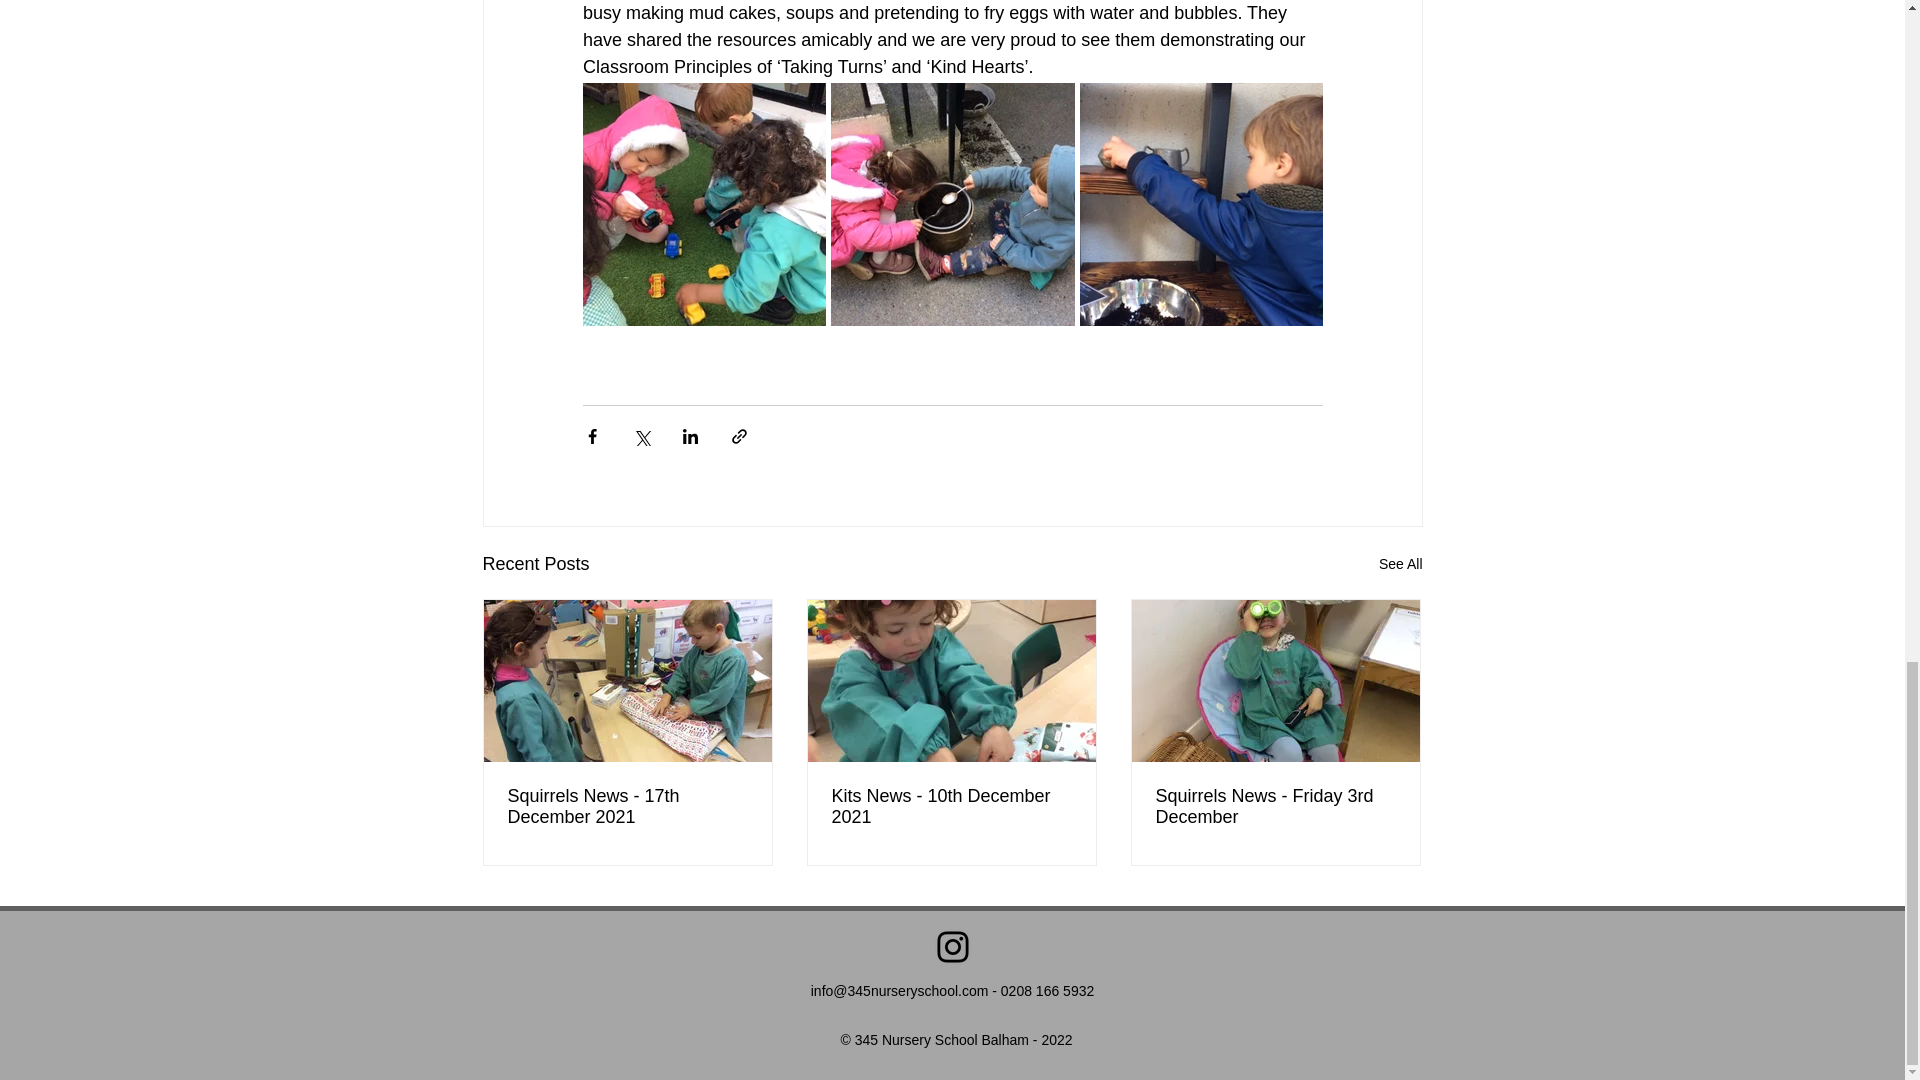 Image resolution: width=1920 pixels, height=1080 pixels. Describe the element at coordinates (628, 807) in the screenshot. I see `Squirrels News - 17th December 2021` at that location.